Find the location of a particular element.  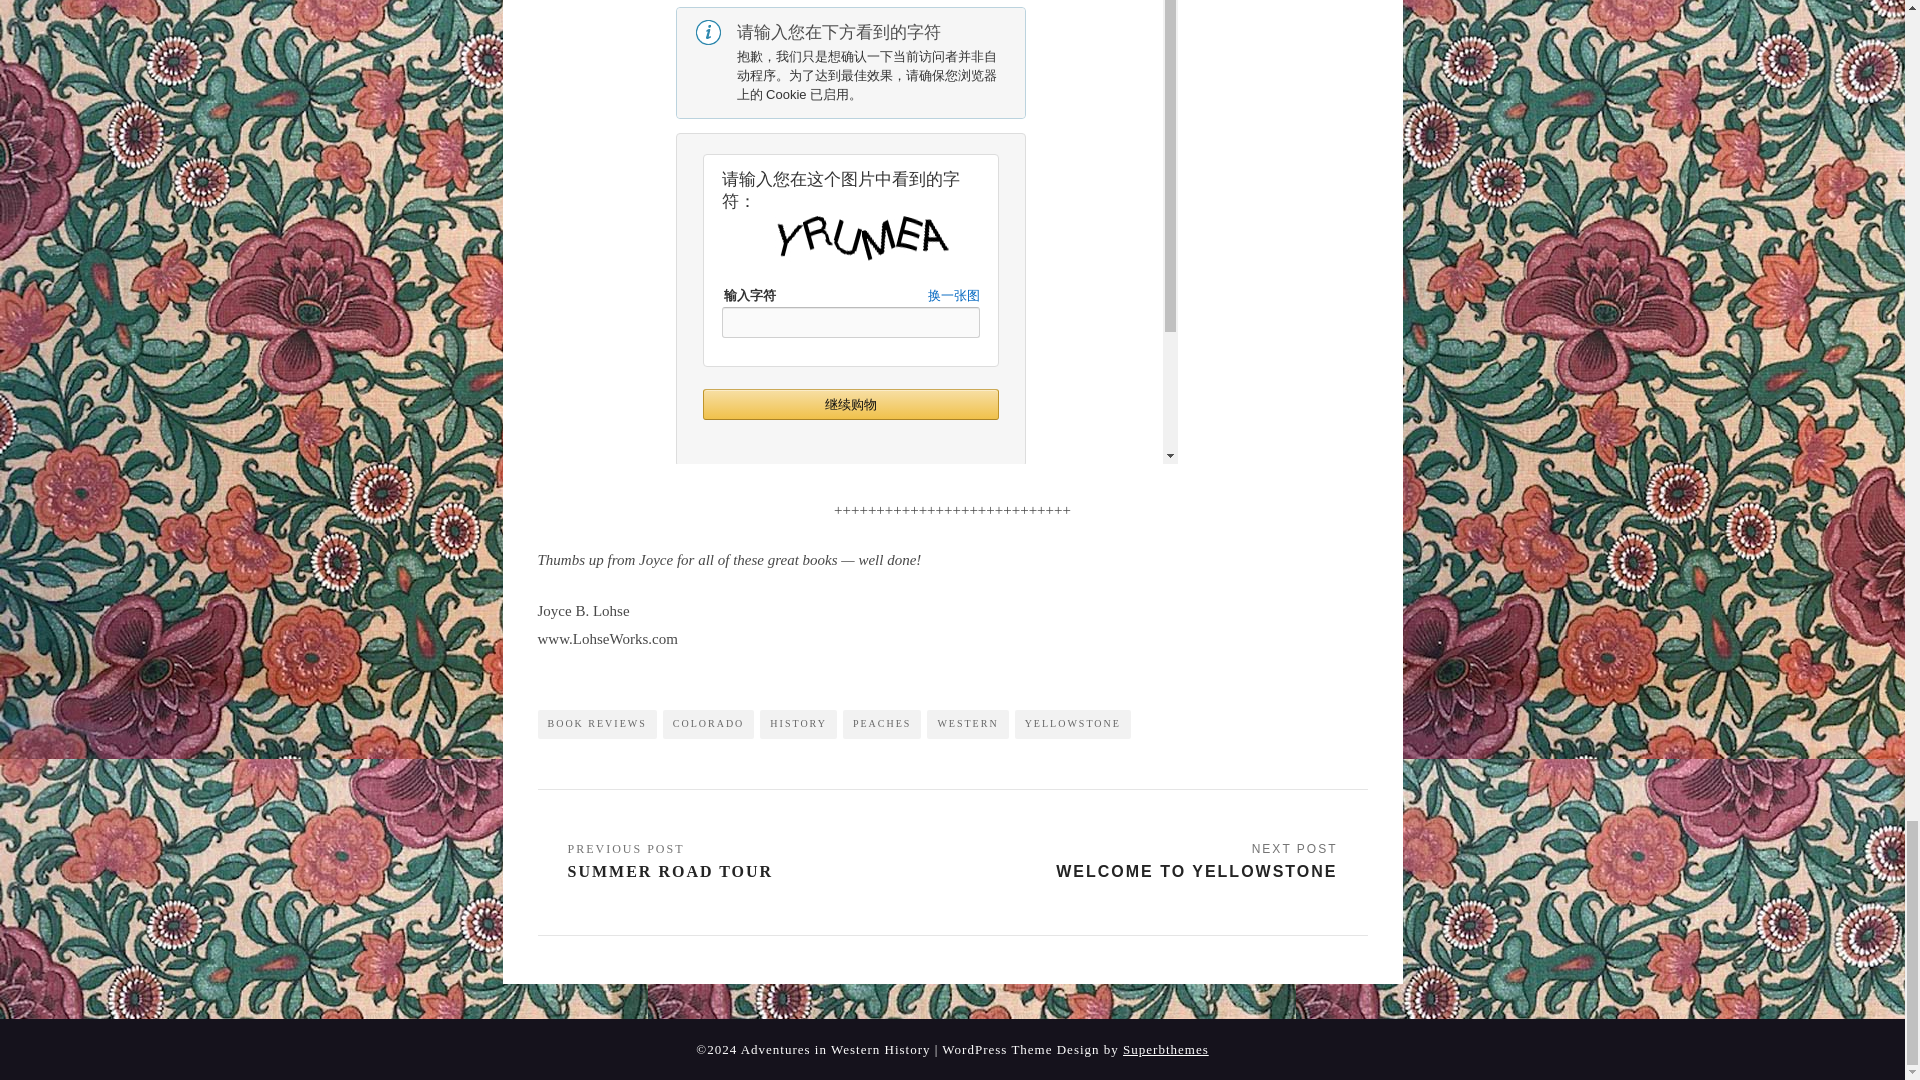

YELLOWSTONE is located at coordinates (1072, 723).